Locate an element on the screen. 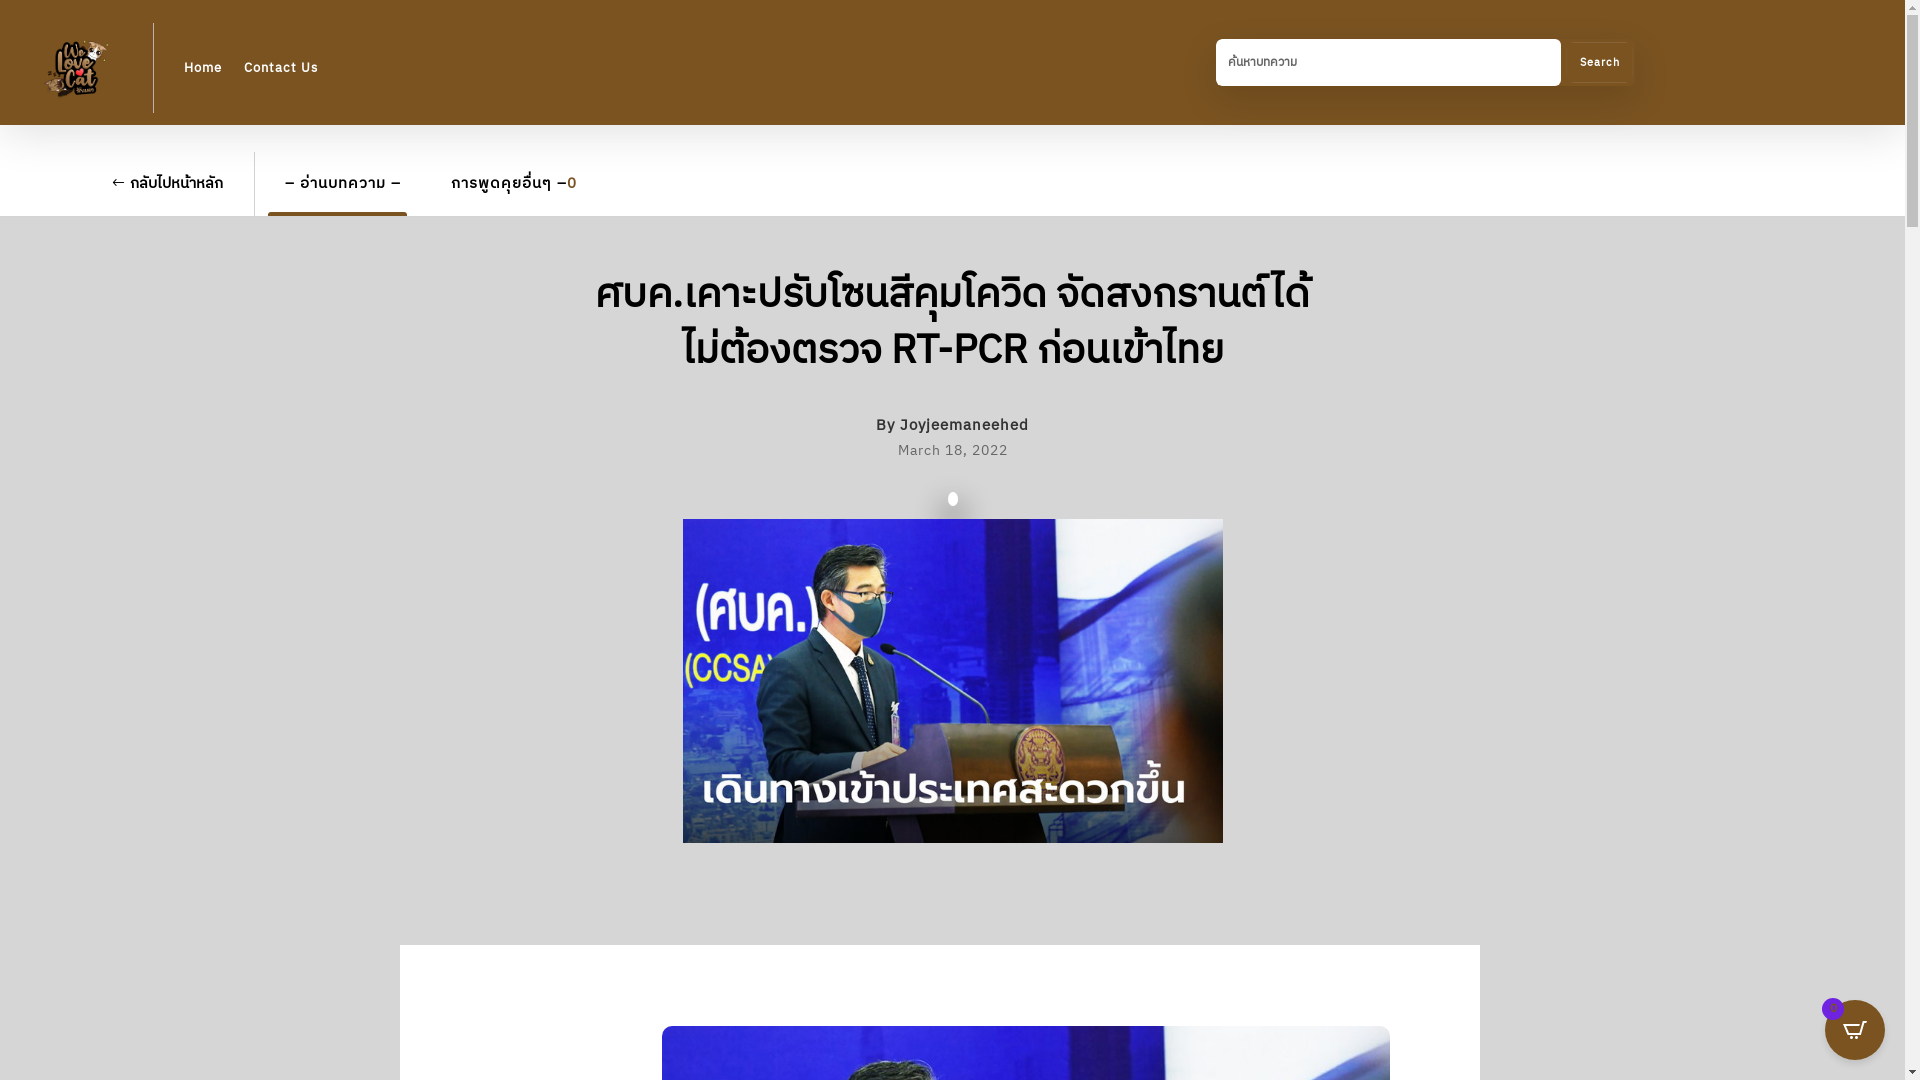 The height and width of the screenshot is (1080, 1920). Search is located at coordinates (1606, 66).